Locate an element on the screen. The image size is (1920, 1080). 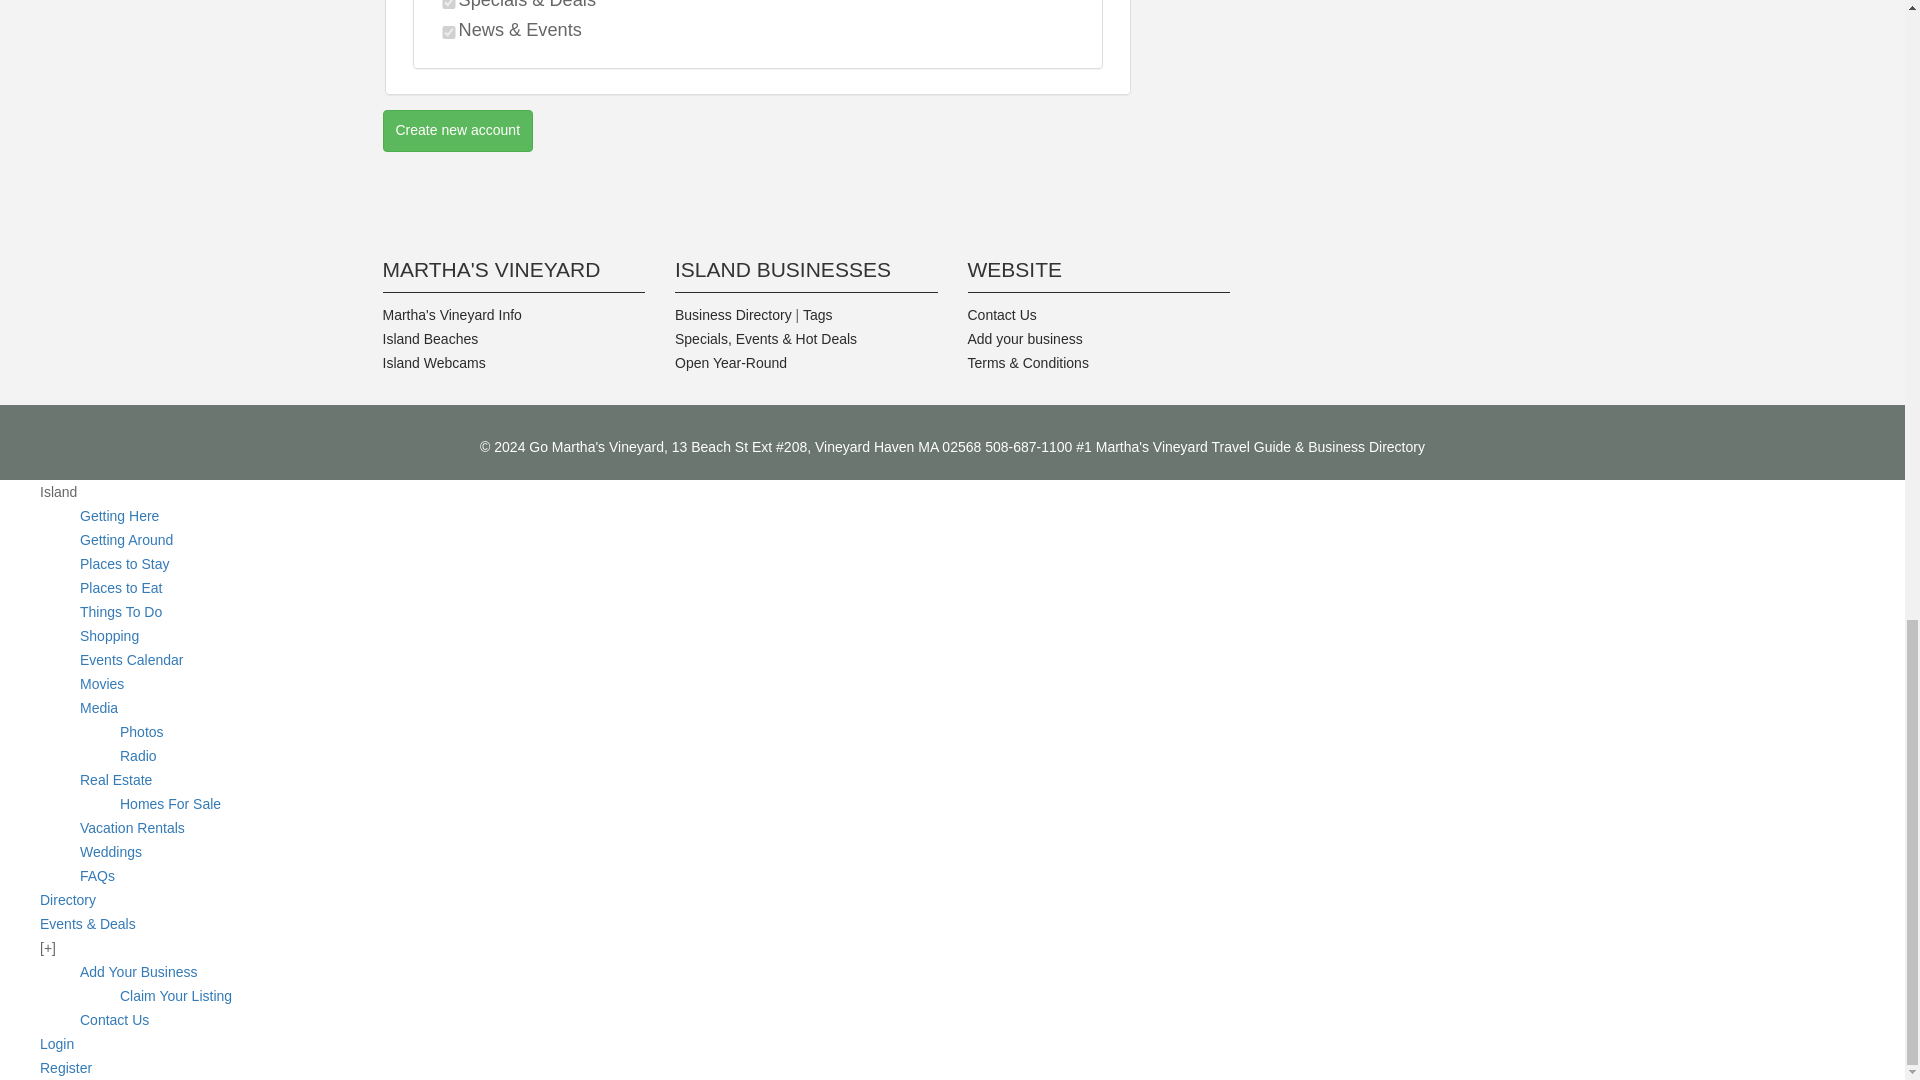
Create new account is located at coordinates (458, 131).